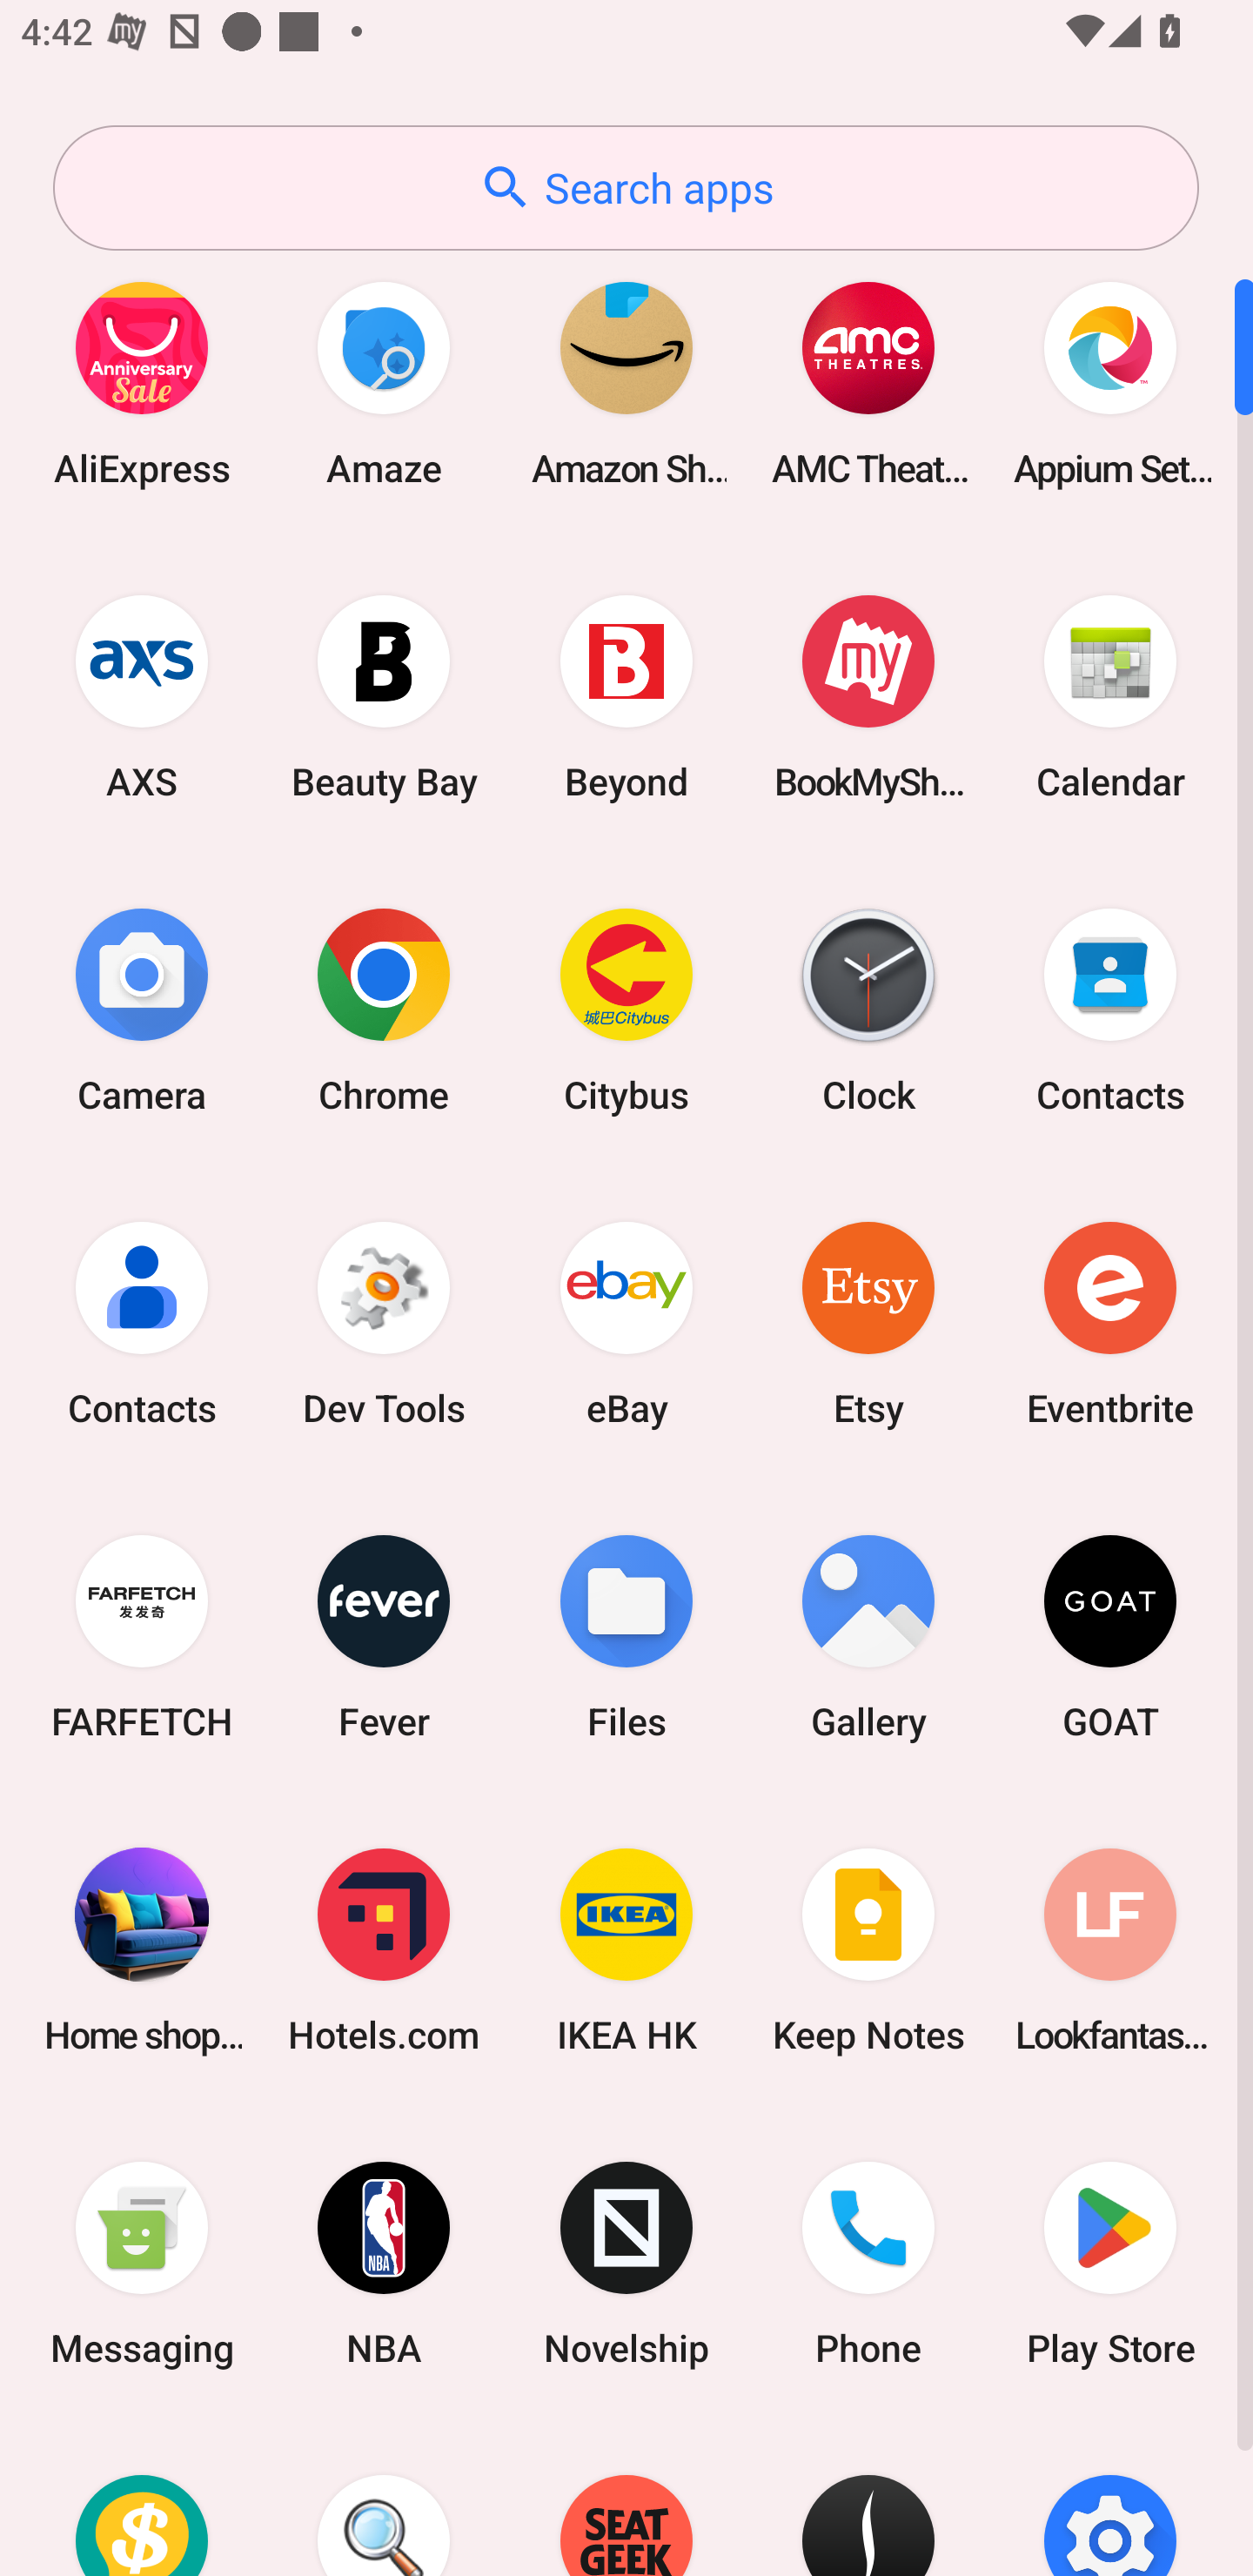  What do you see at coordinates (626, 1949) in the screenshot?
I see `IKEA HK` at bounding box center [626, 1949].